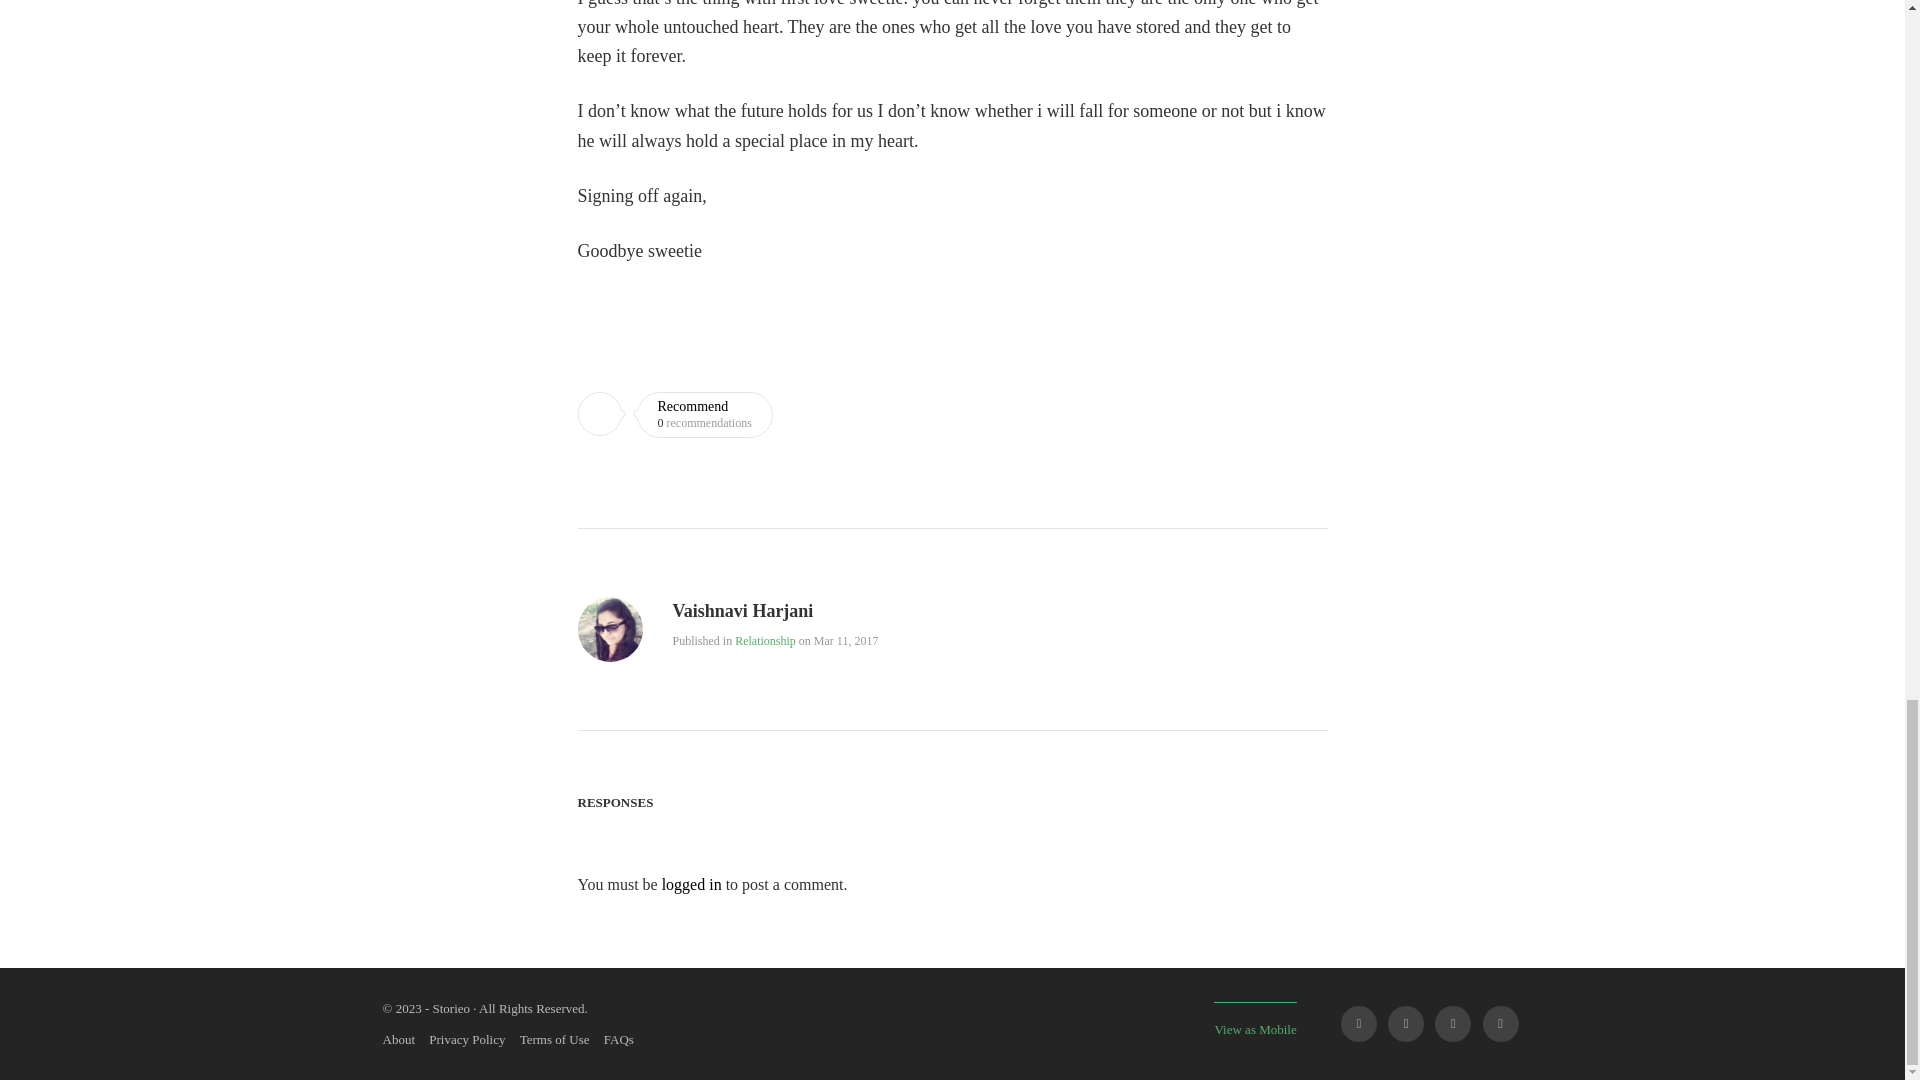 Image resolution: width=1920 pixels, height=1080 pixels. What do you see at coordinates (1452, 1024) in the screenshot?
I see `linkedin` at bounding box center [1452, 1024].